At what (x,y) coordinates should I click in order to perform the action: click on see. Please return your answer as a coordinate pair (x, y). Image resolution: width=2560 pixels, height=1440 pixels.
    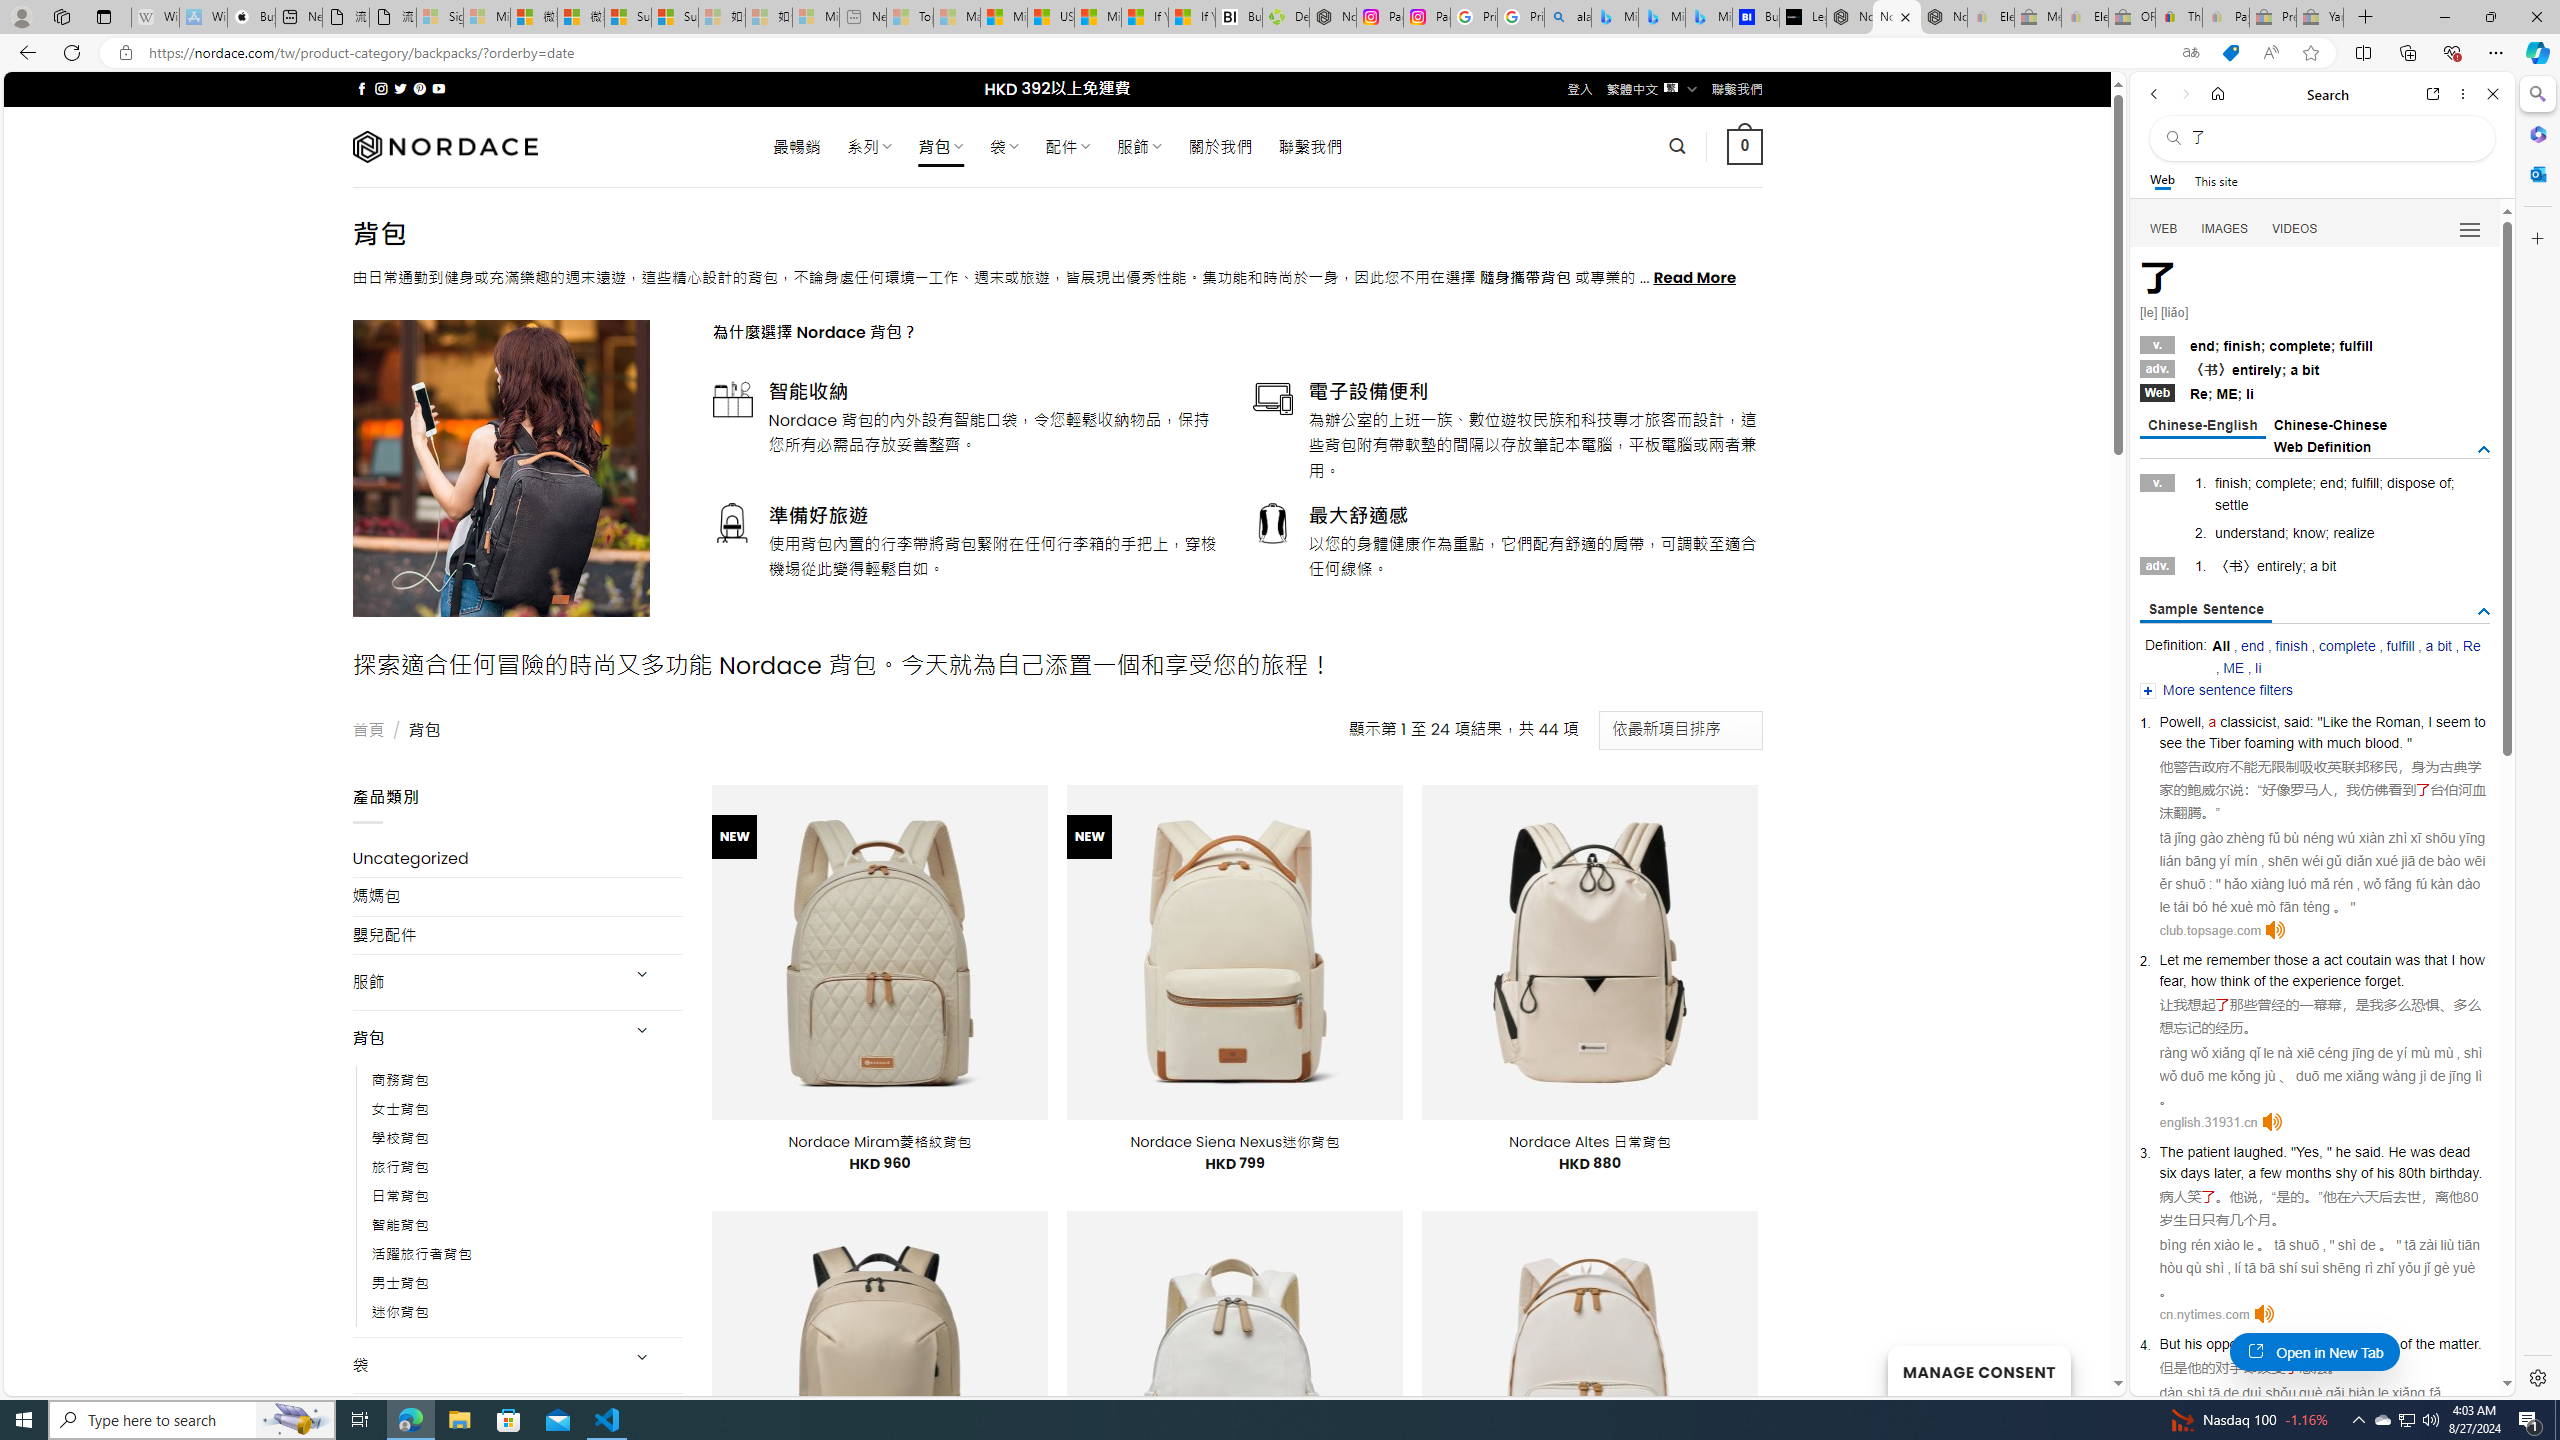
    Looking at the image, I should click on (2170, 742).